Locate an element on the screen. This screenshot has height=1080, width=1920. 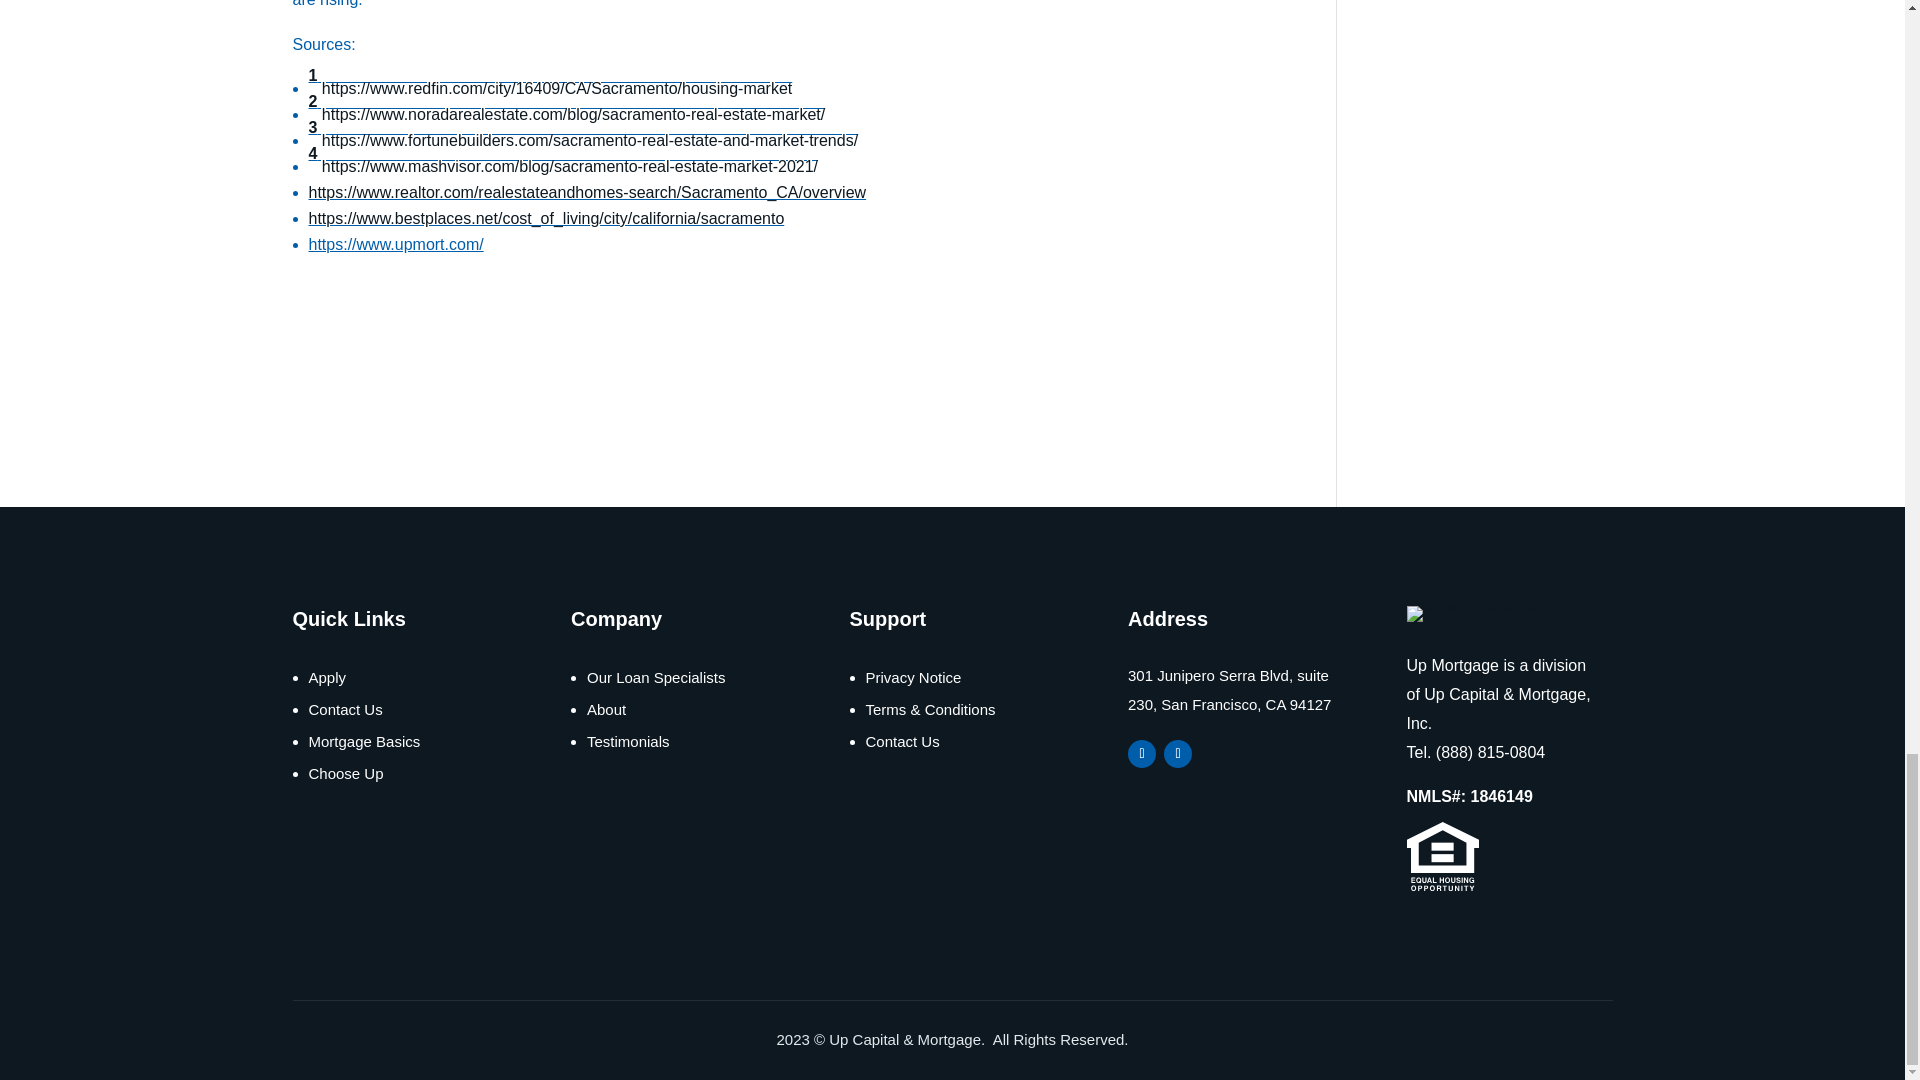
Follow on LinkedIn is located at coordinates (1178, 753).